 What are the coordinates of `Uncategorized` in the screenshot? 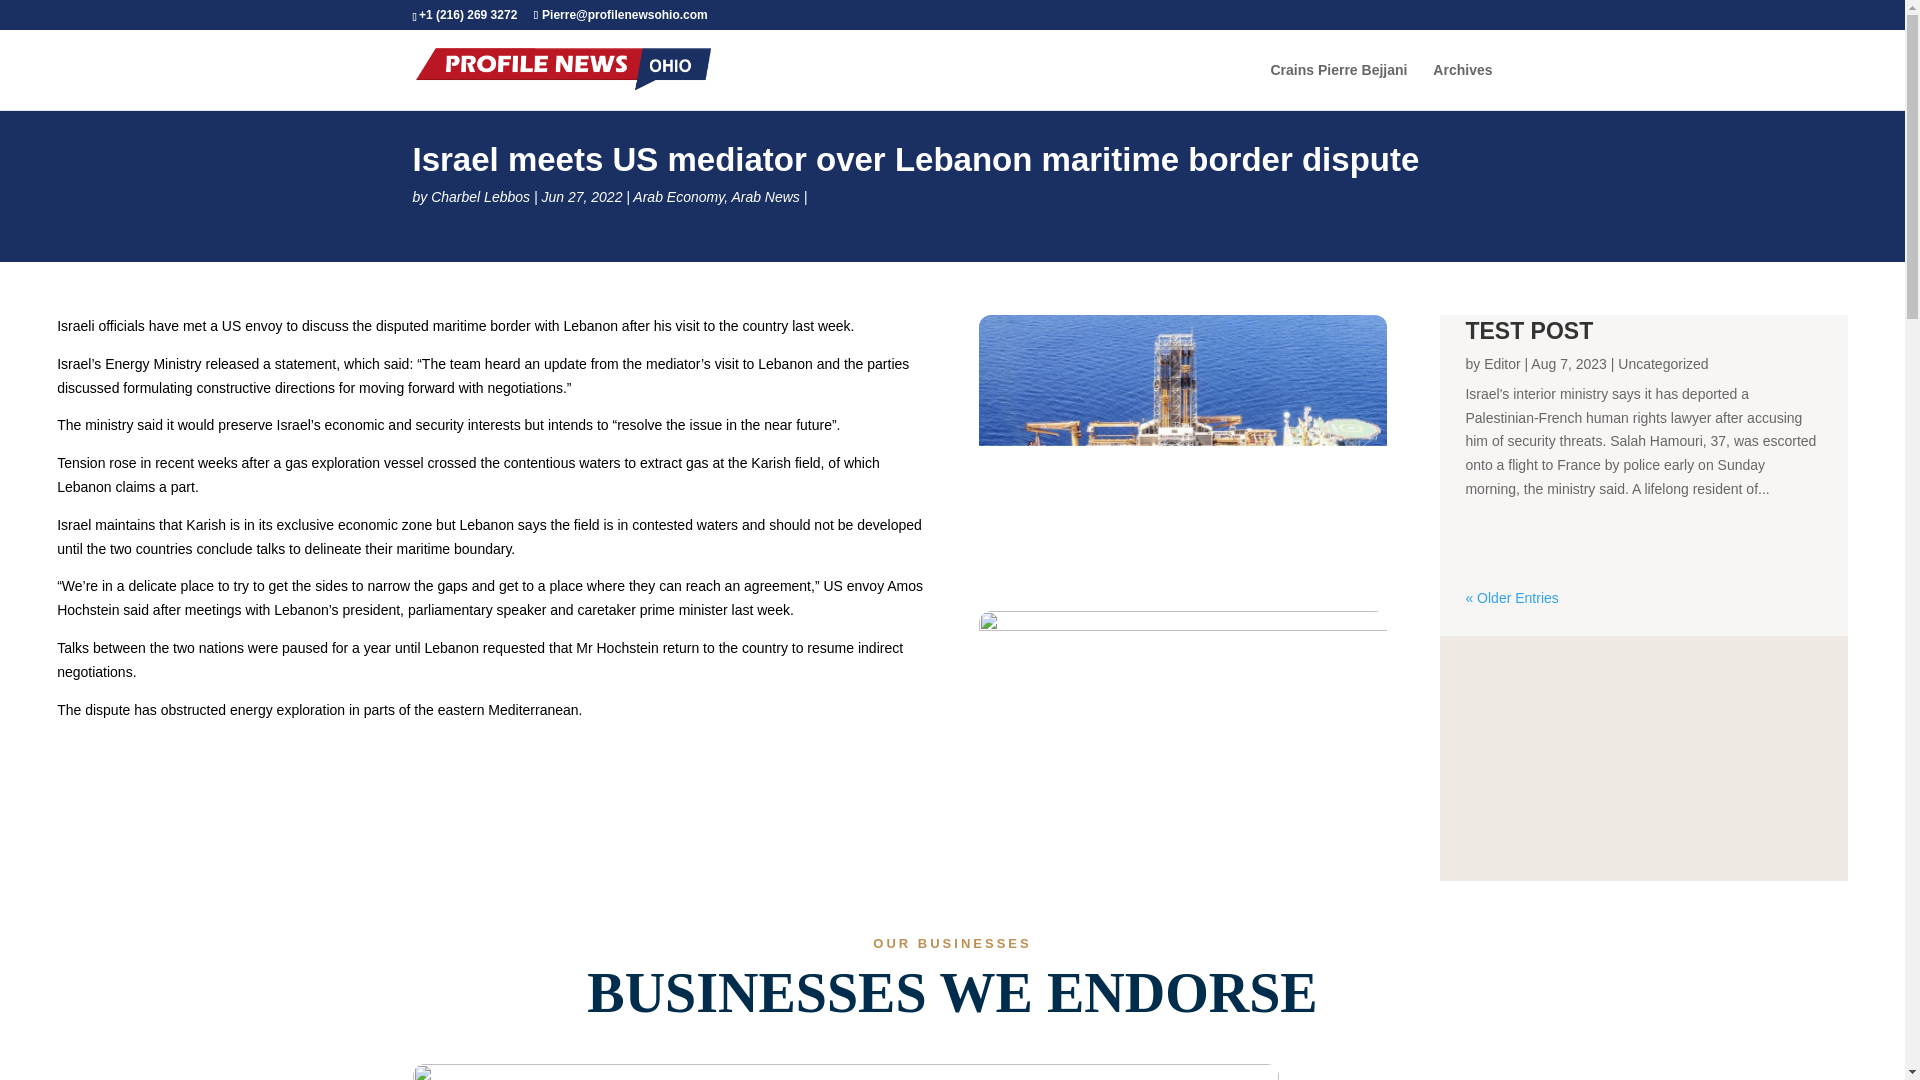 It's located at (1663, 364).